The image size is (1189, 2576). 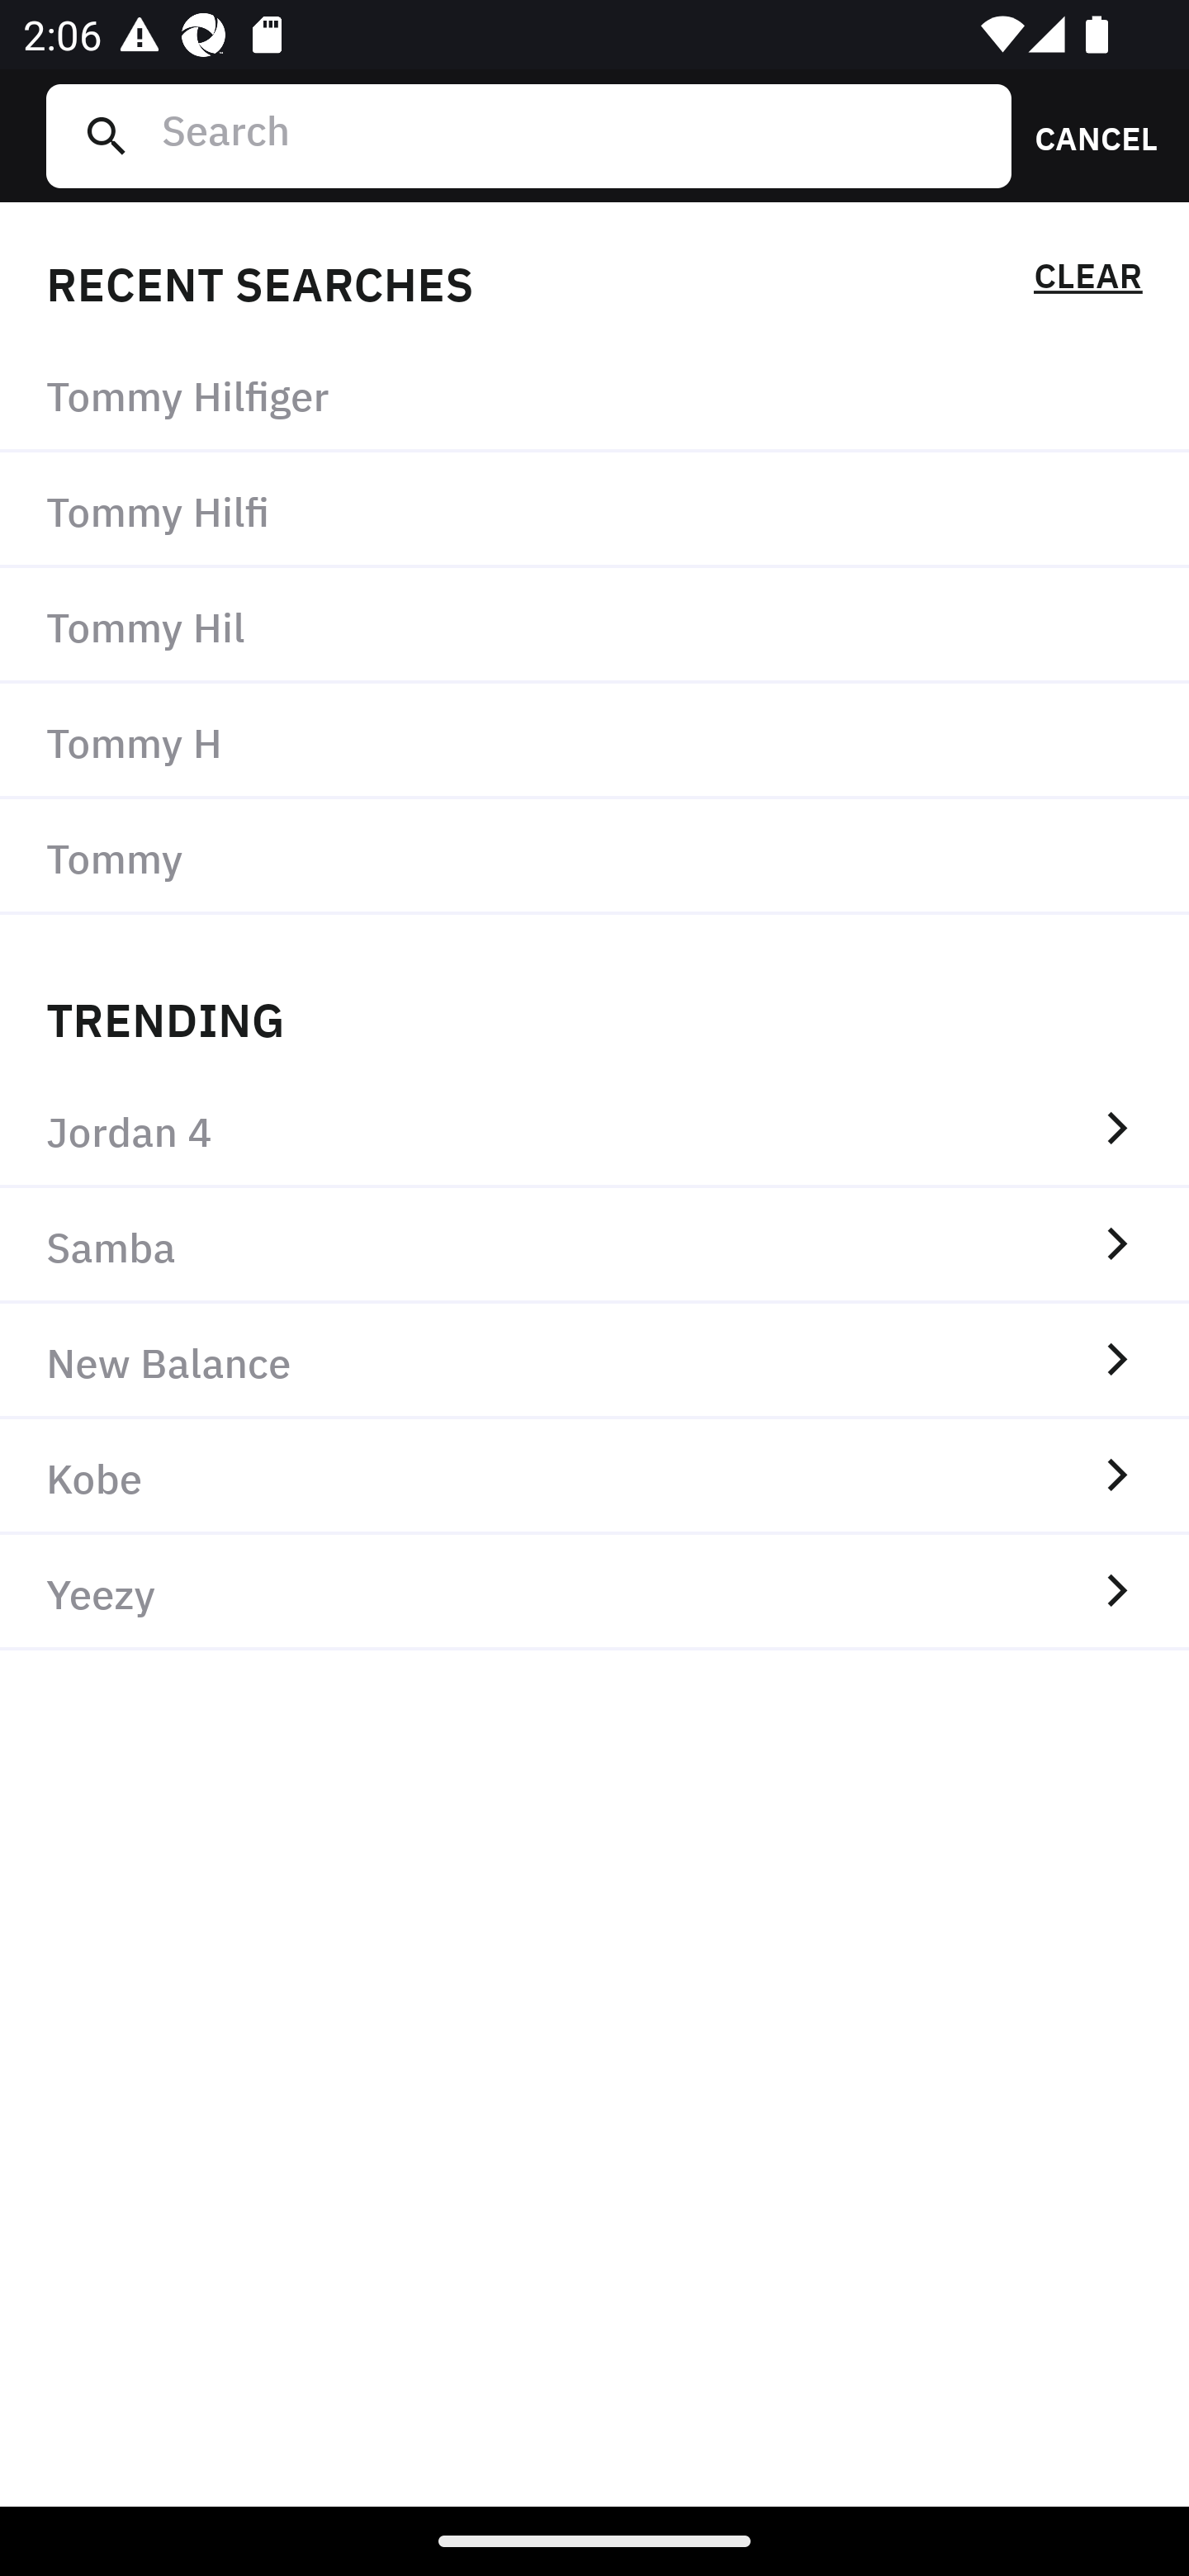 I want to click on Tommy , so click(x=594, y=856).